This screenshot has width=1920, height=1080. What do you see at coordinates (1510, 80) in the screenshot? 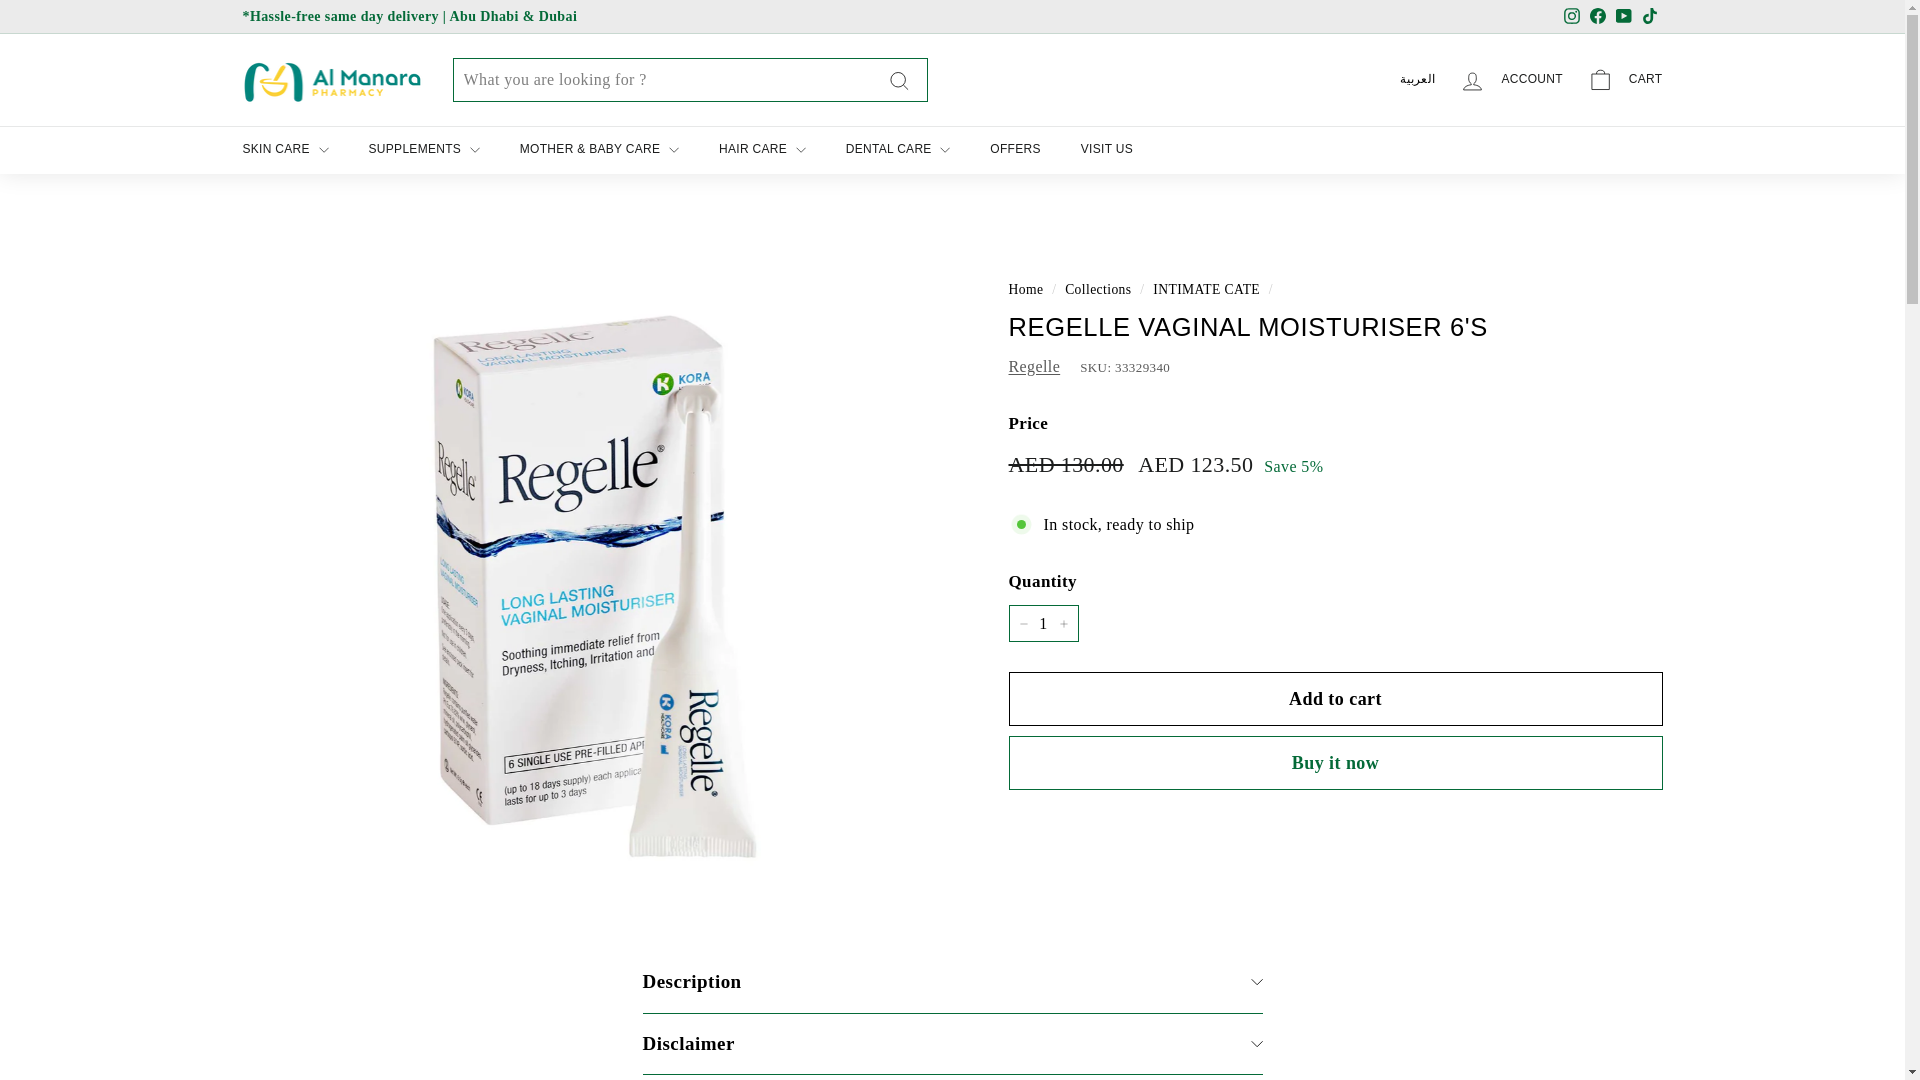
I see `ACCOUNT` at bounding box center [1510, 80].